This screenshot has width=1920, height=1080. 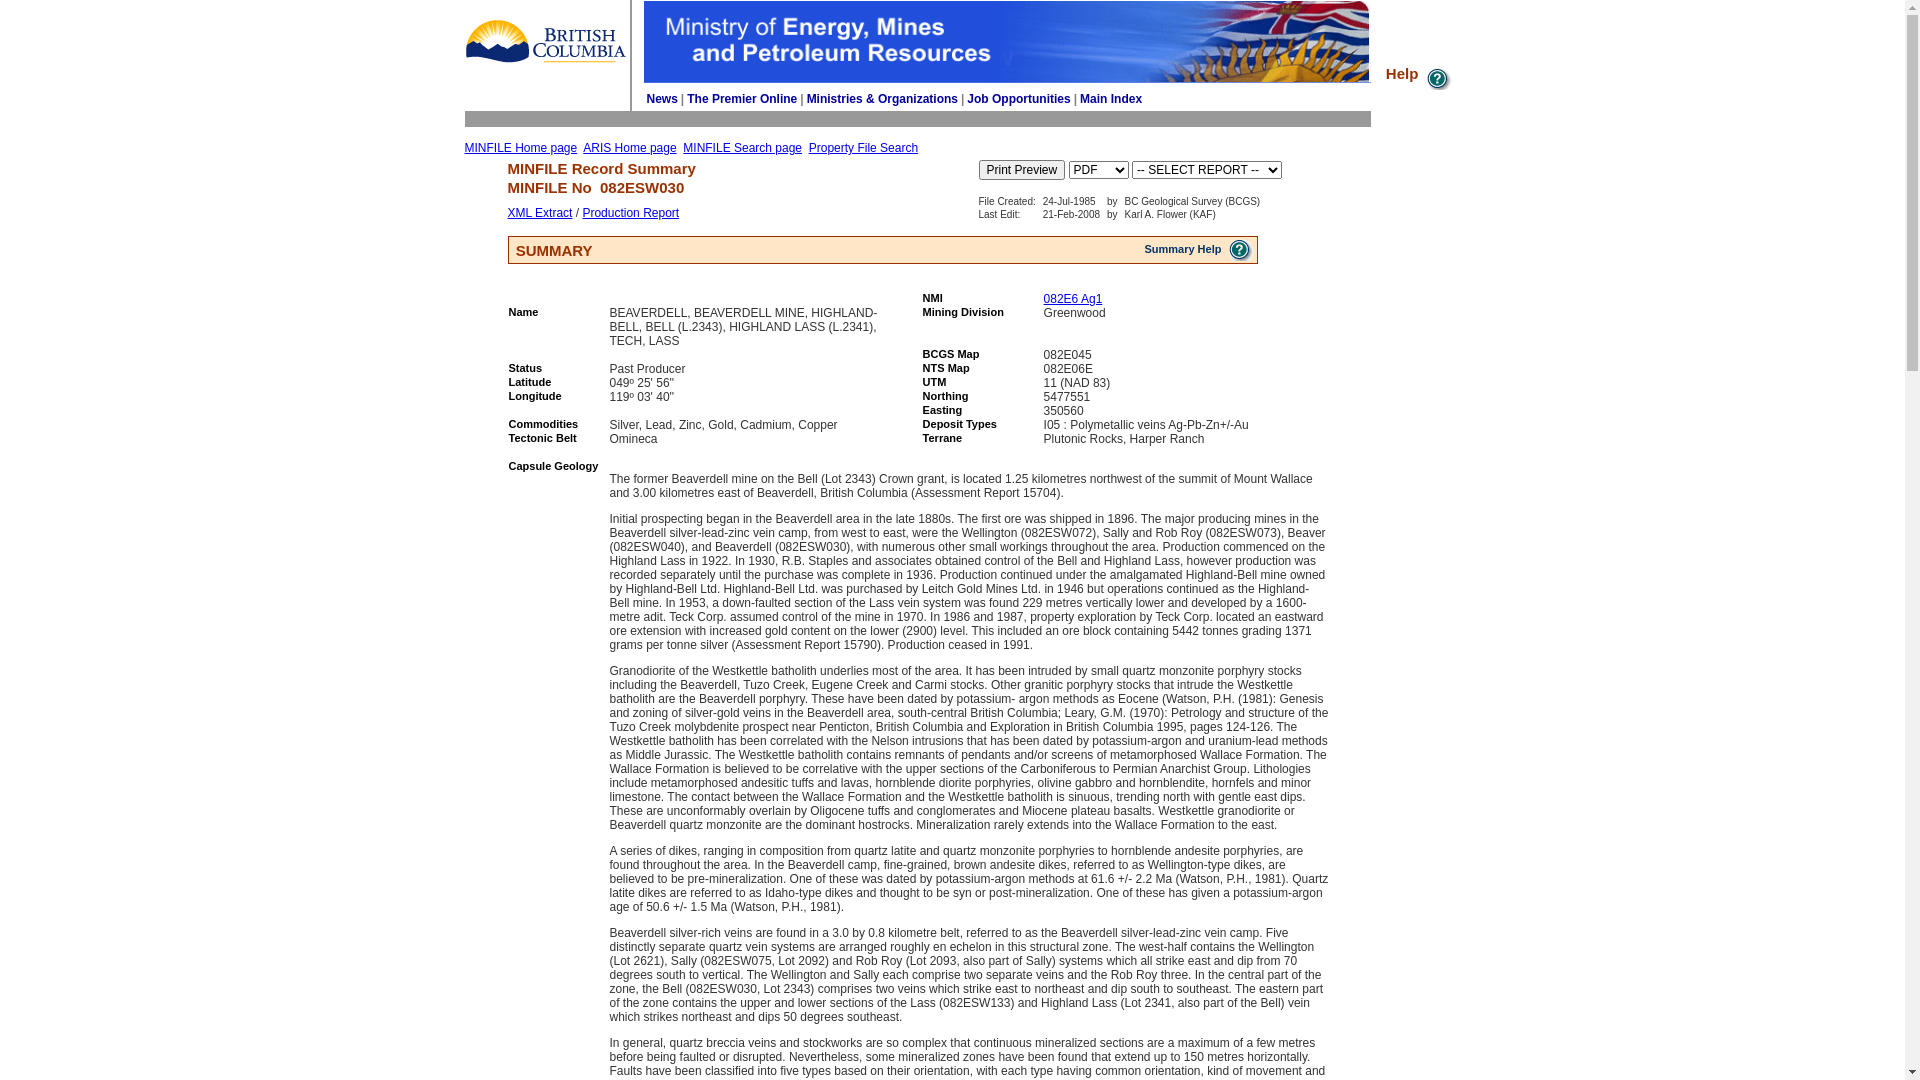 I want to click on XML Extract, so click(x=540, y=213).